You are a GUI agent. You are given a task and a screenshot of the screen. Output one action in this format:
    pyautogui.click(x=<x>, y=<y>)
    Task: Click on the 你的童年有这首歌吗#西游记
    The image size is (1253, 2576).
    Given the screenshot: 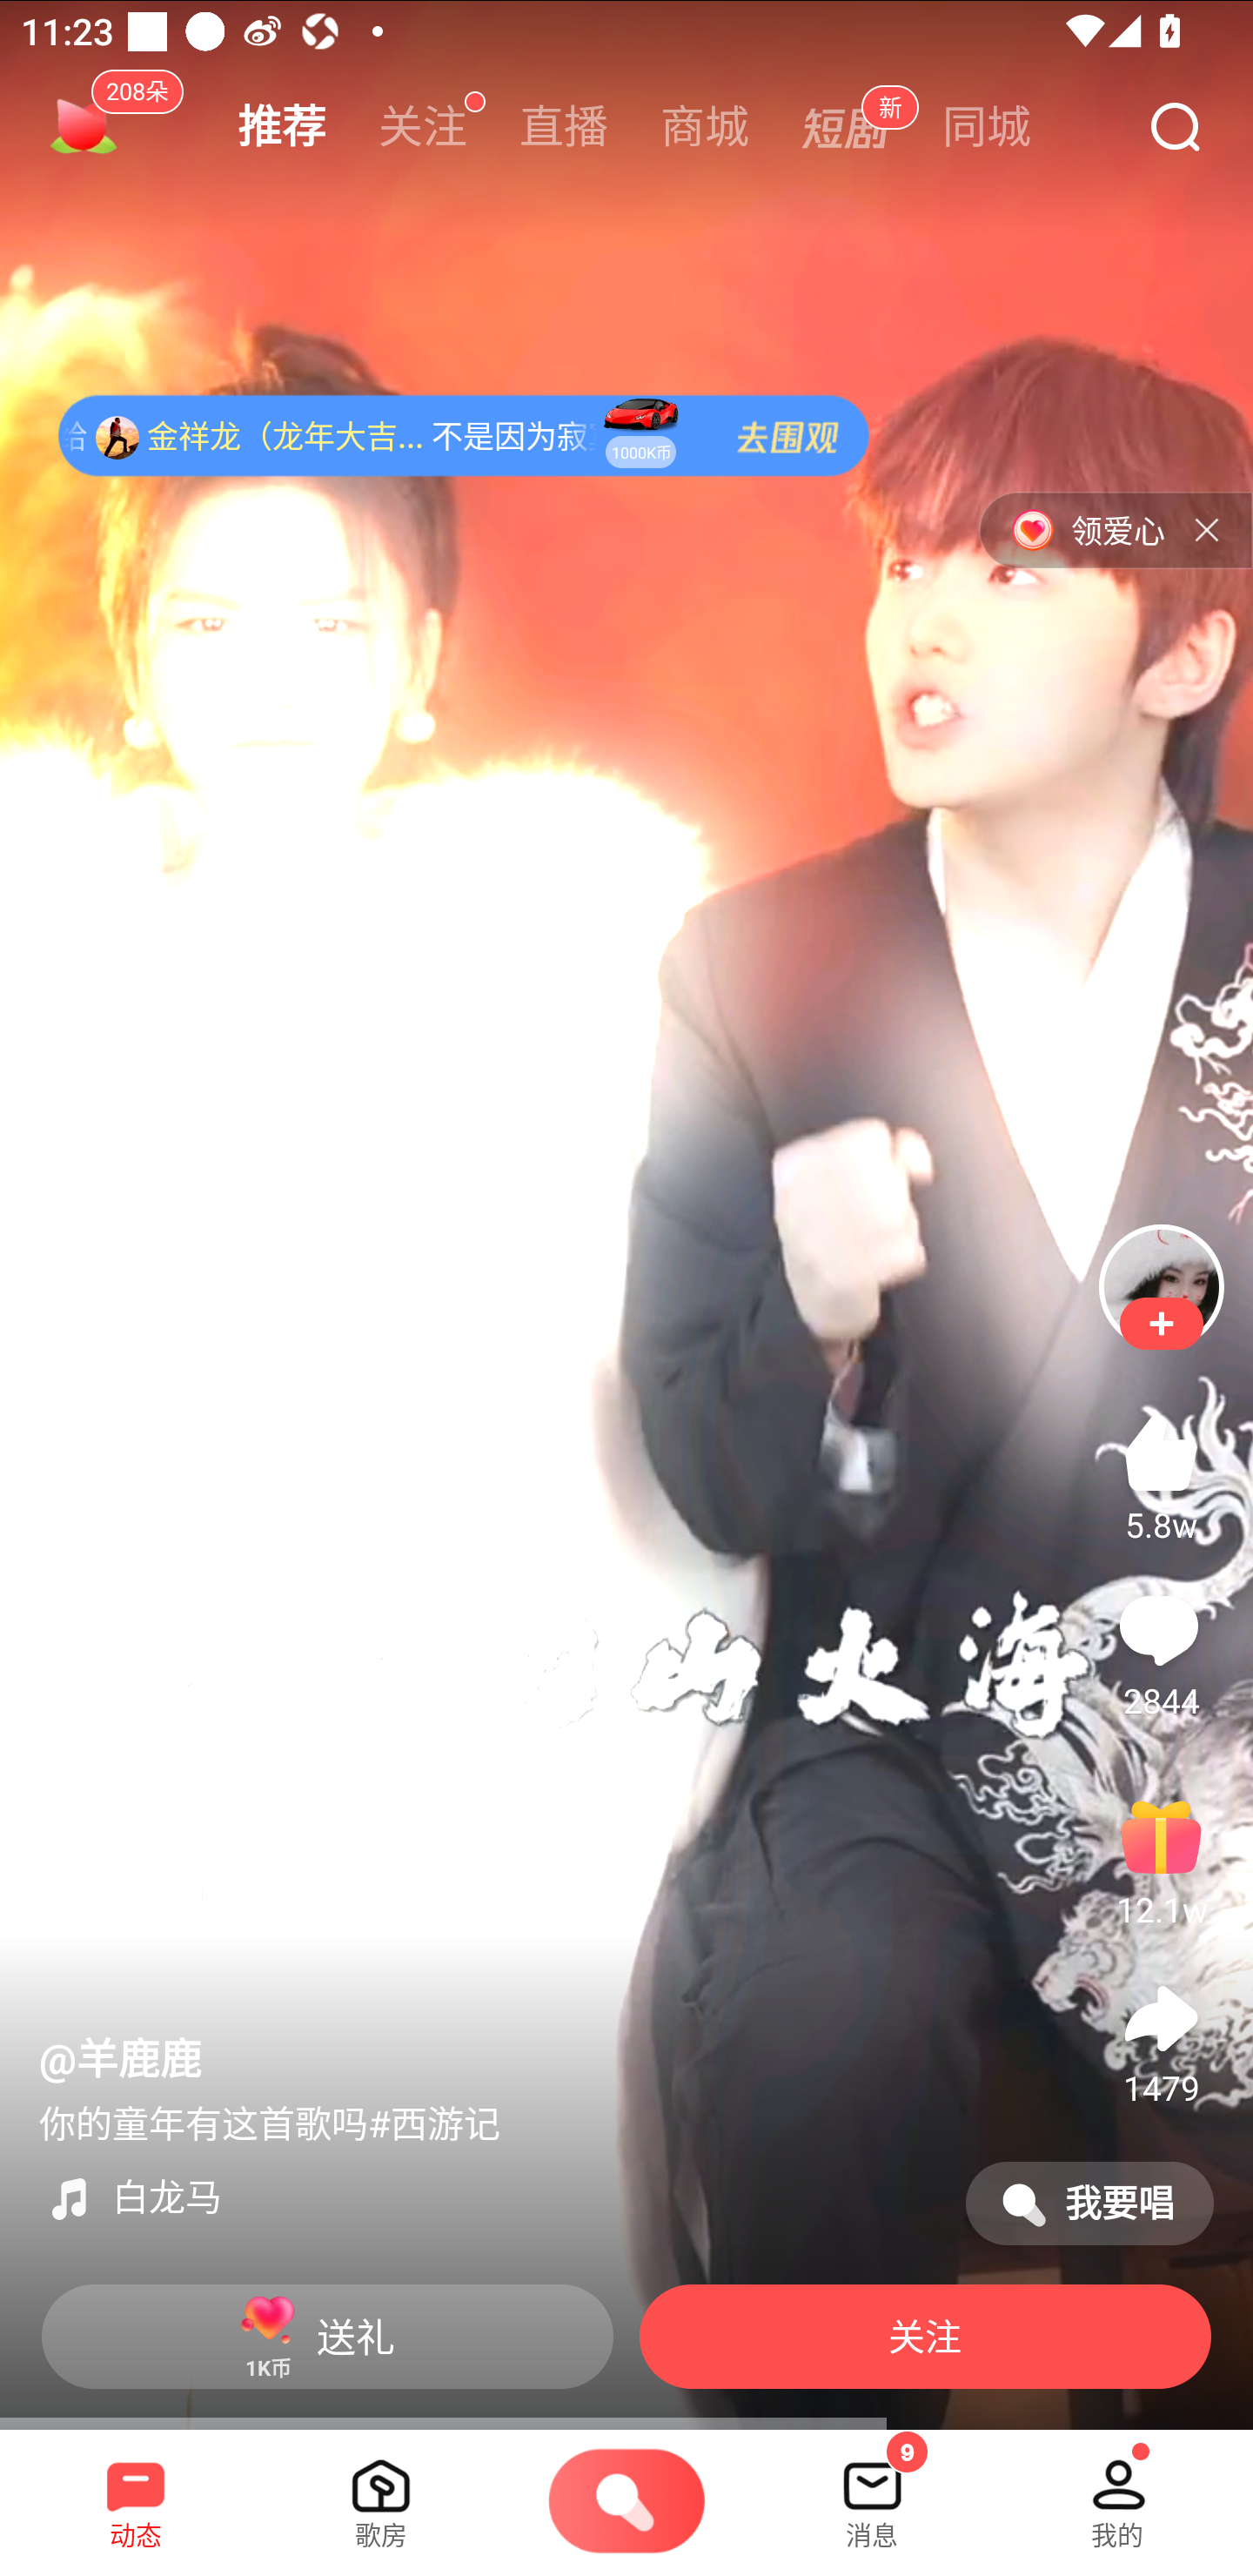 What is the action you would take?
    pyautogui.click(x=269, y=2125)
    